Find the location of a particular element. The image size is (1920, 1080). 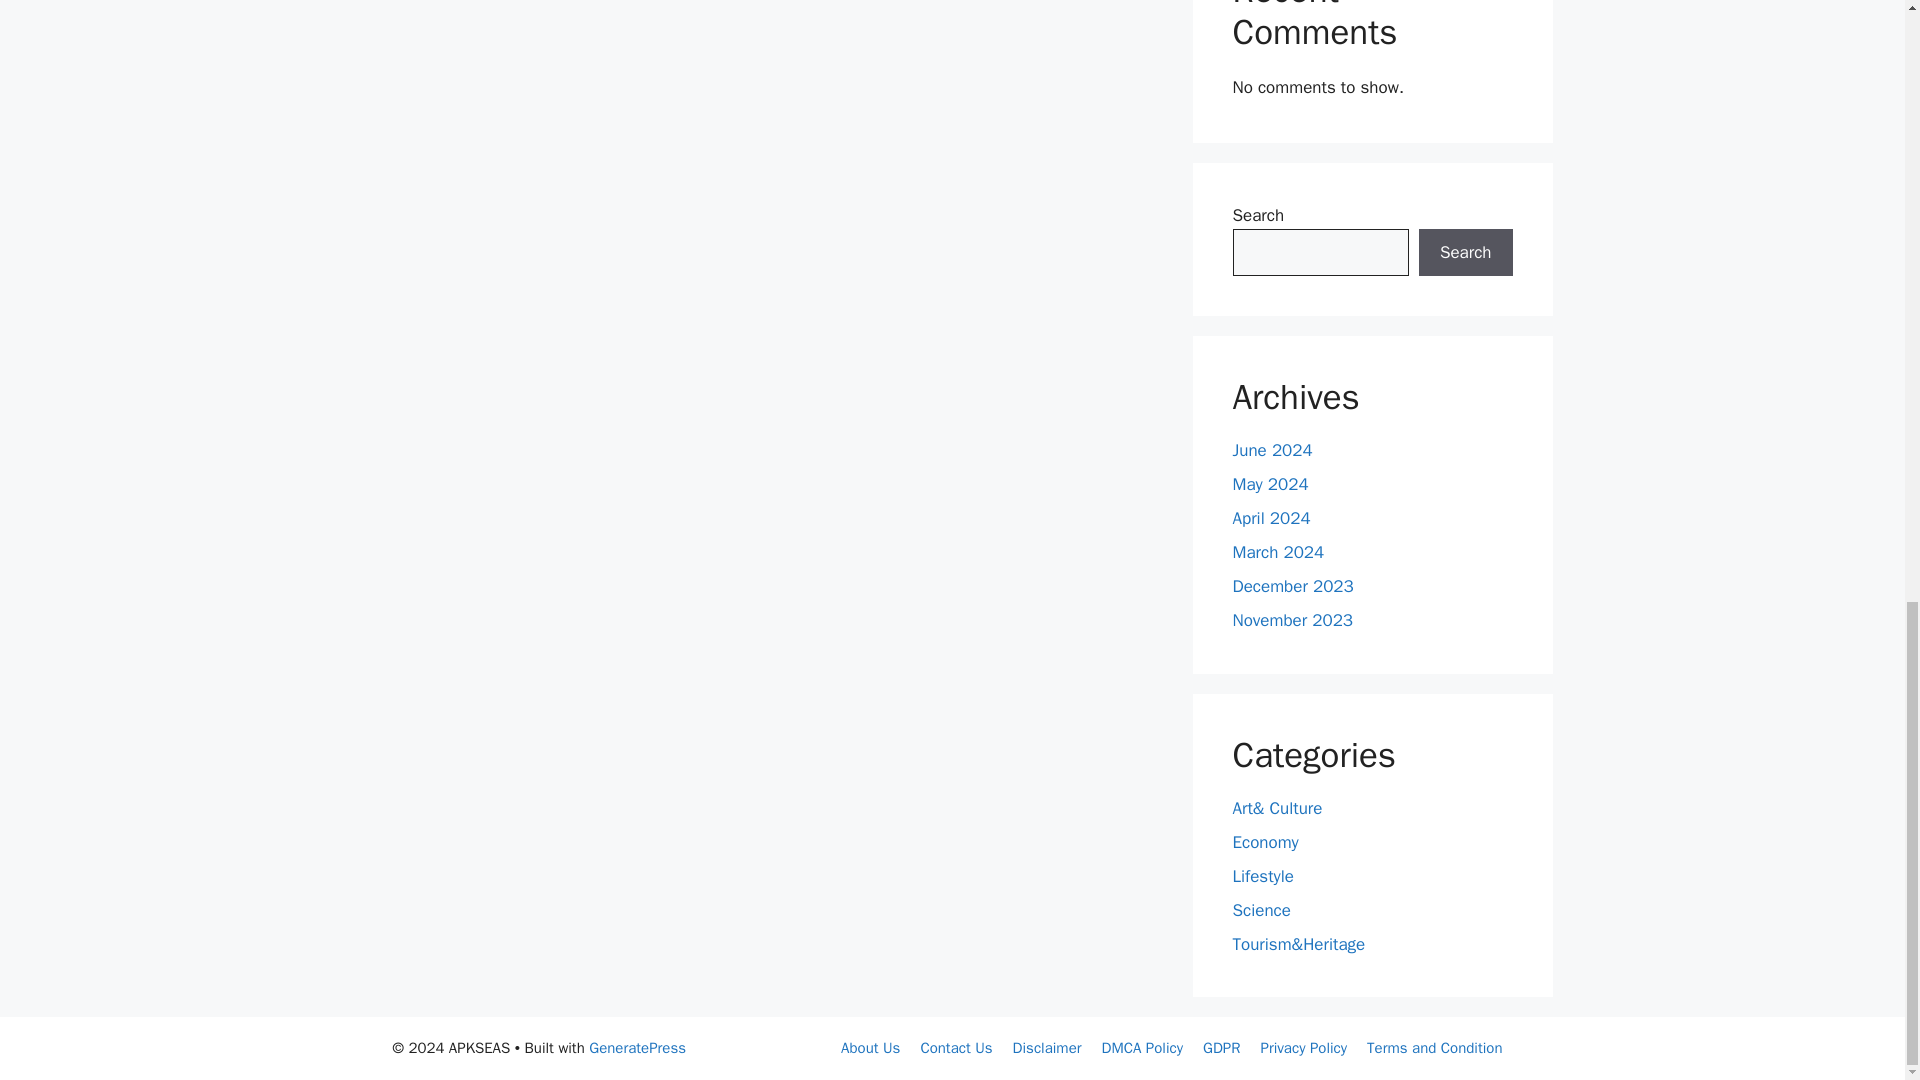

Lifestyle is located at coordinates (1262, 876).